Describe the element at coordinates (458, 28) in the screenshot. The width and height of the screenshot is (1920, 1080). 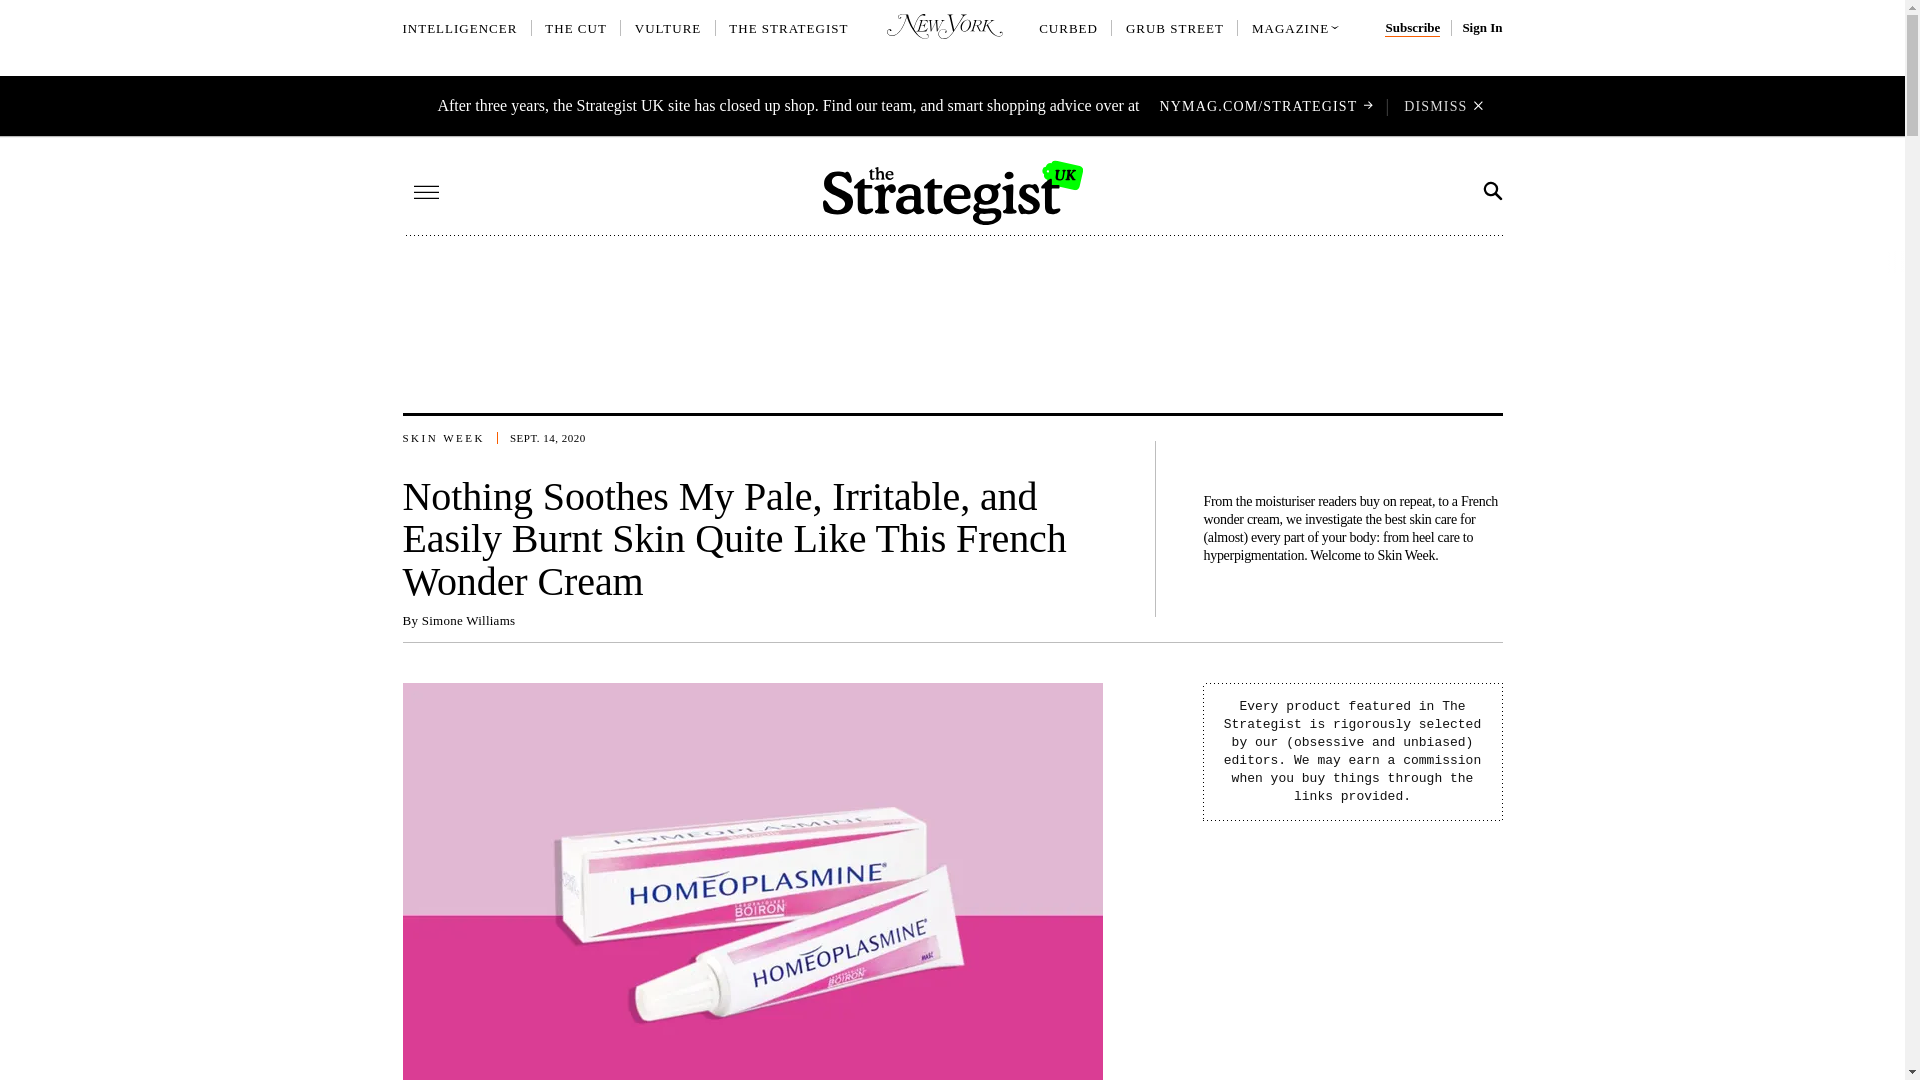
I see `INTELLIGENCER` at that location.